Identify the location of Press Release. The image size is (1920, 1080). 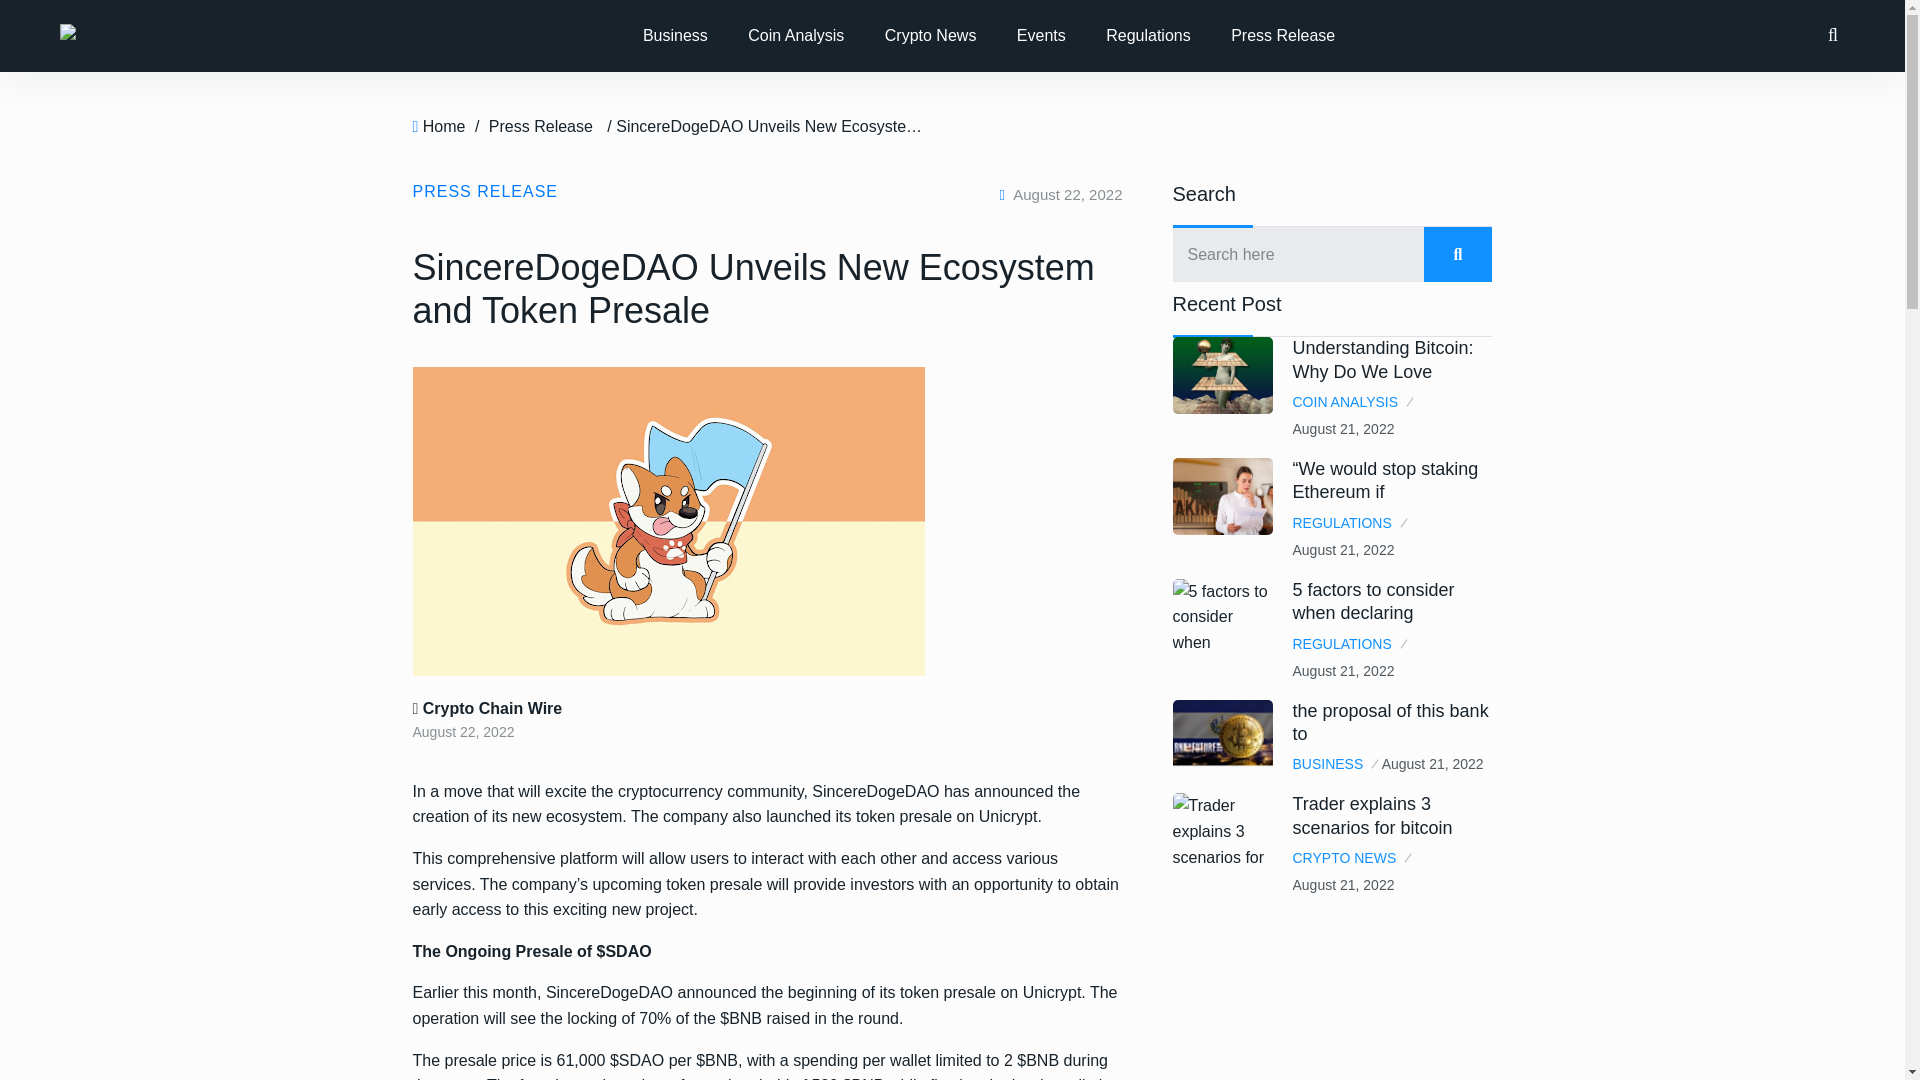
(1283, 36).